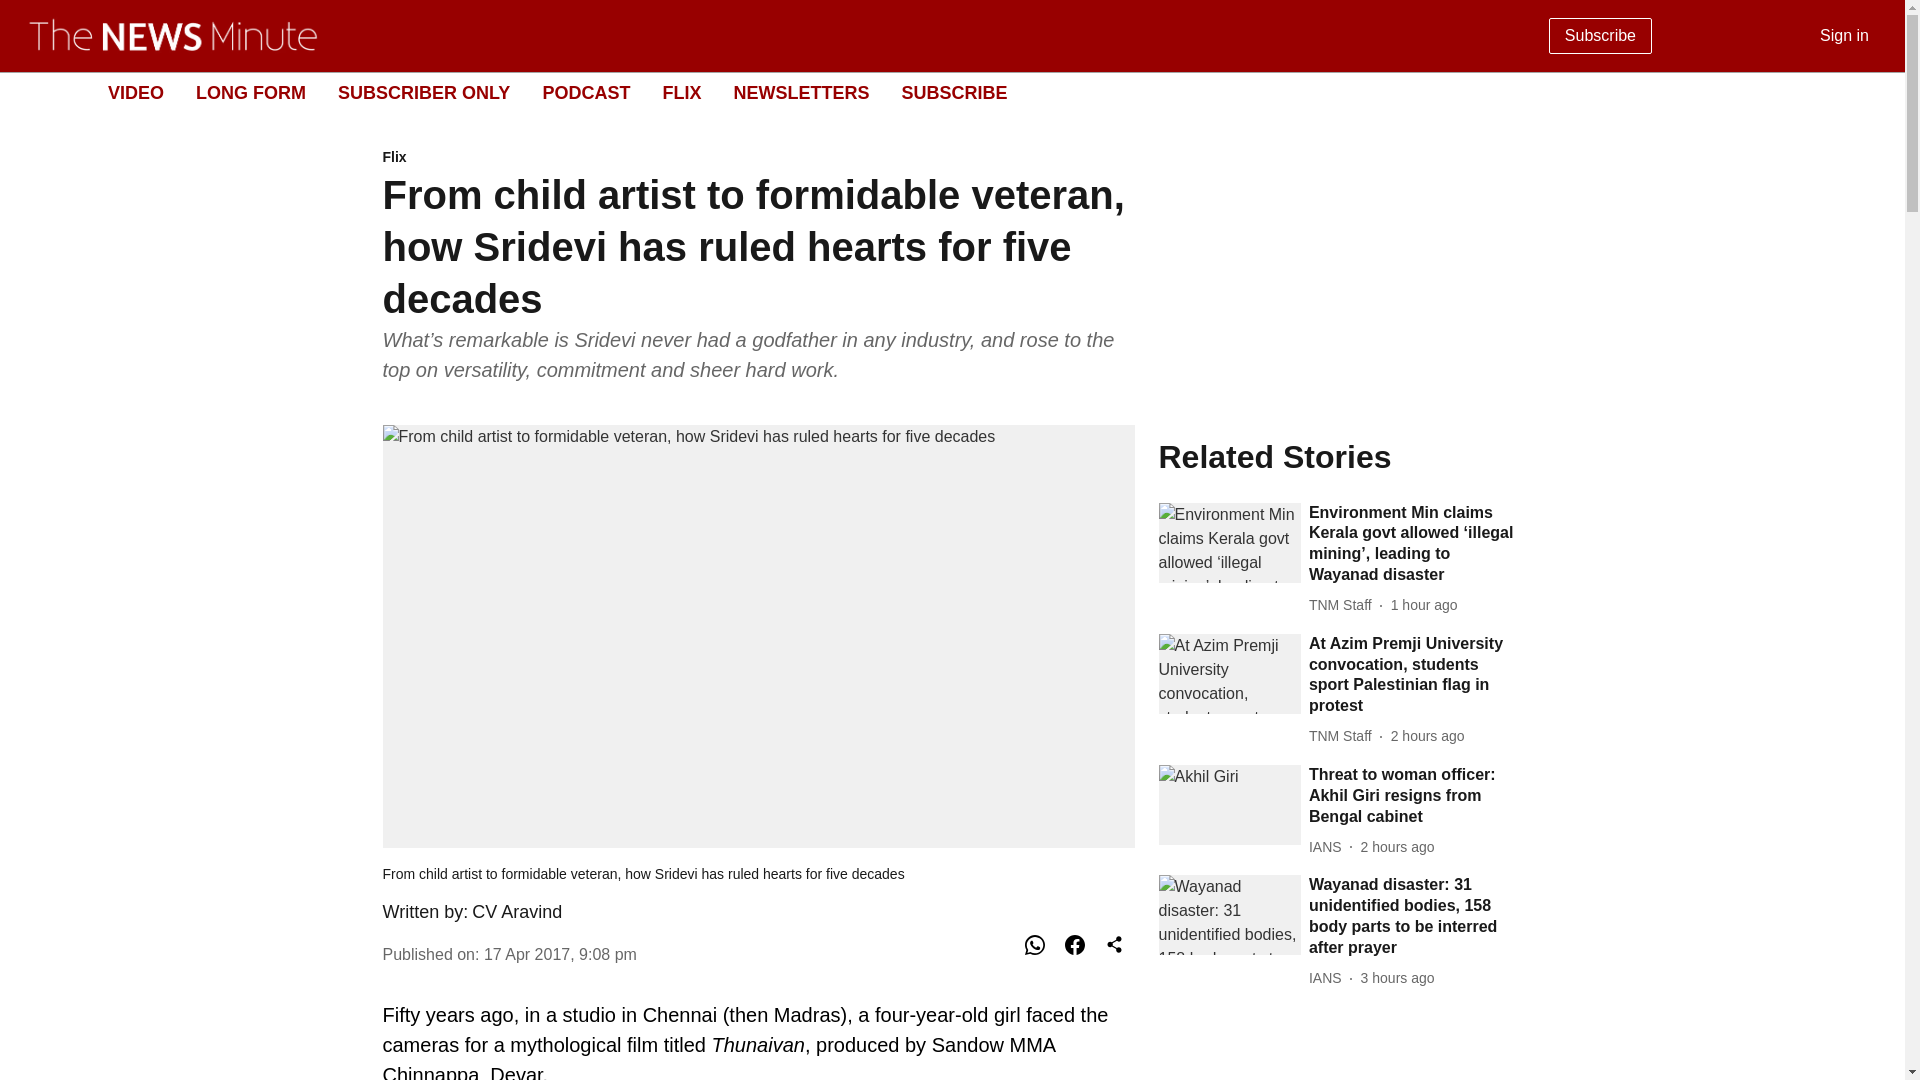 This screenshot has height=1080, width=1920. Describe the element at coordinates (250, 92) in the screenshot. I see `LONG FORM` at that location.